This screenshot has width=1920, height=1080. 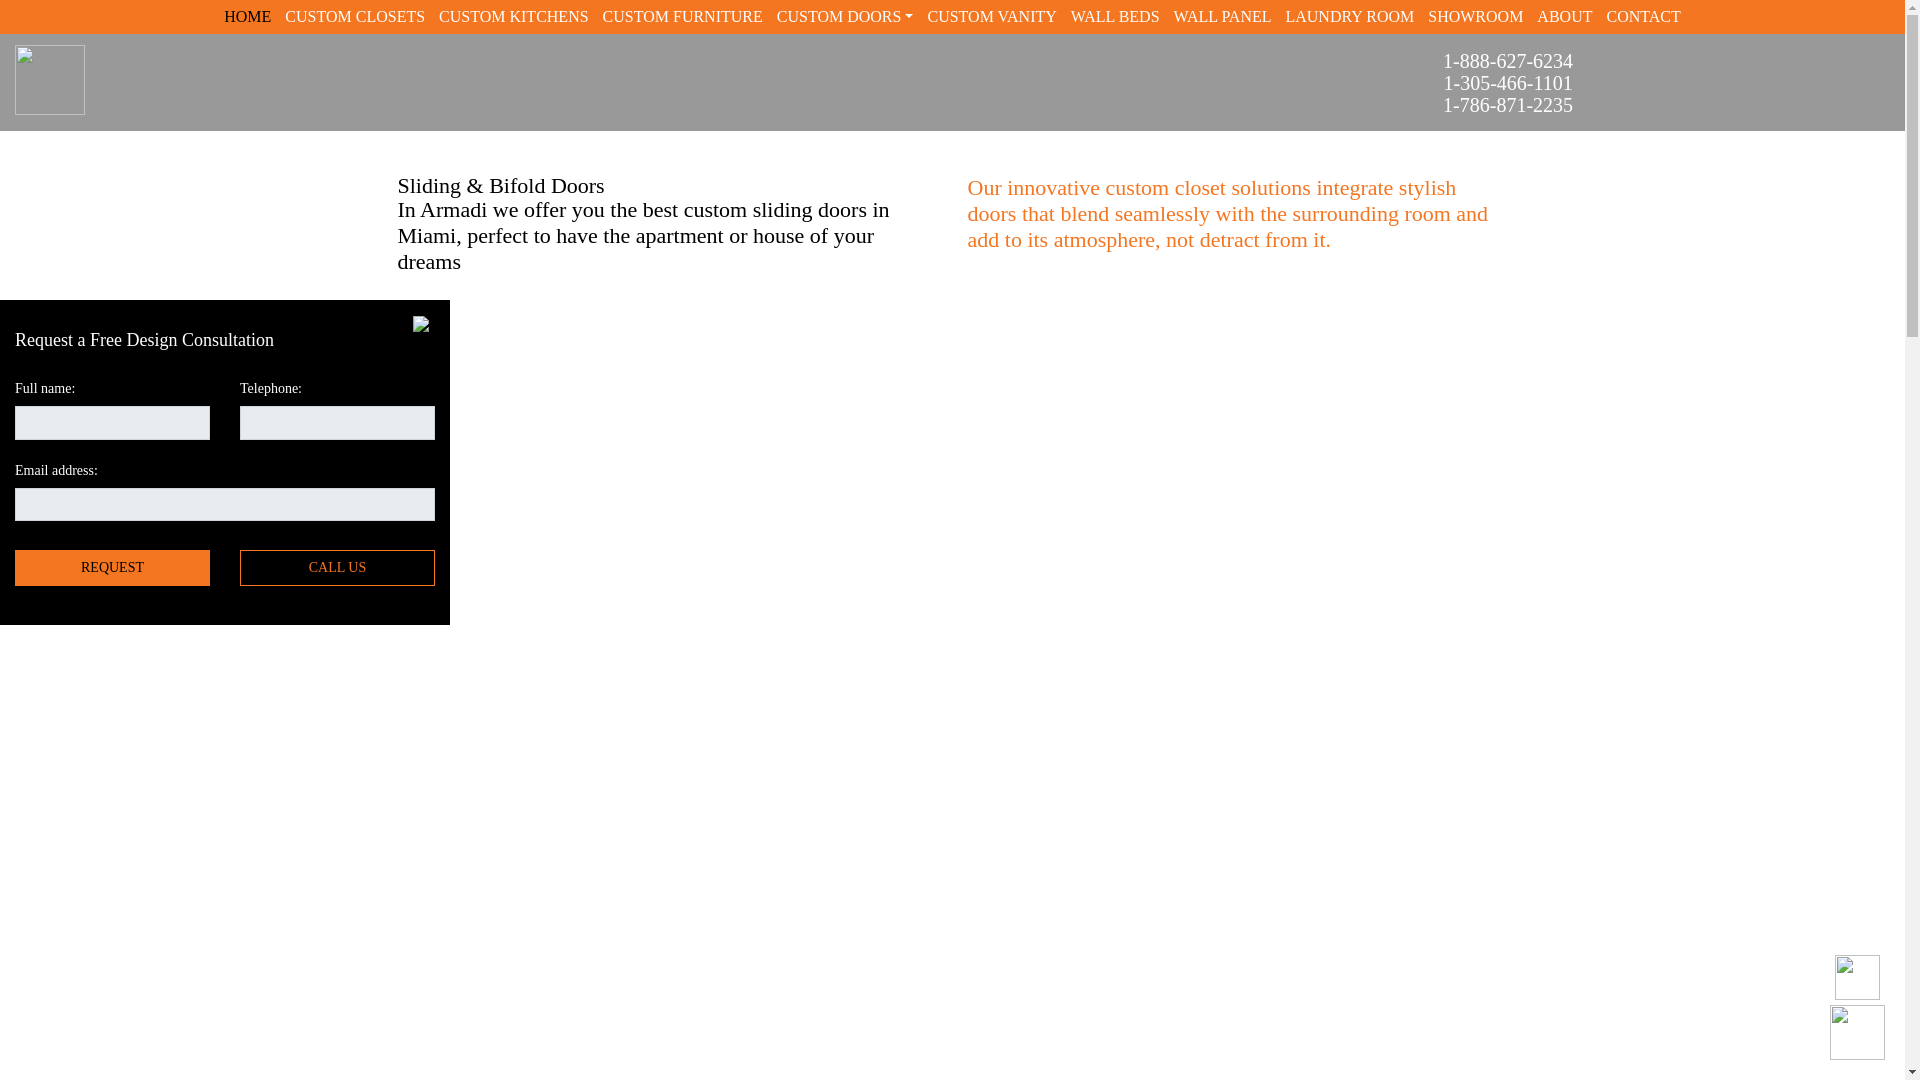 I want to click on HOME, so click(x=247, y=16).